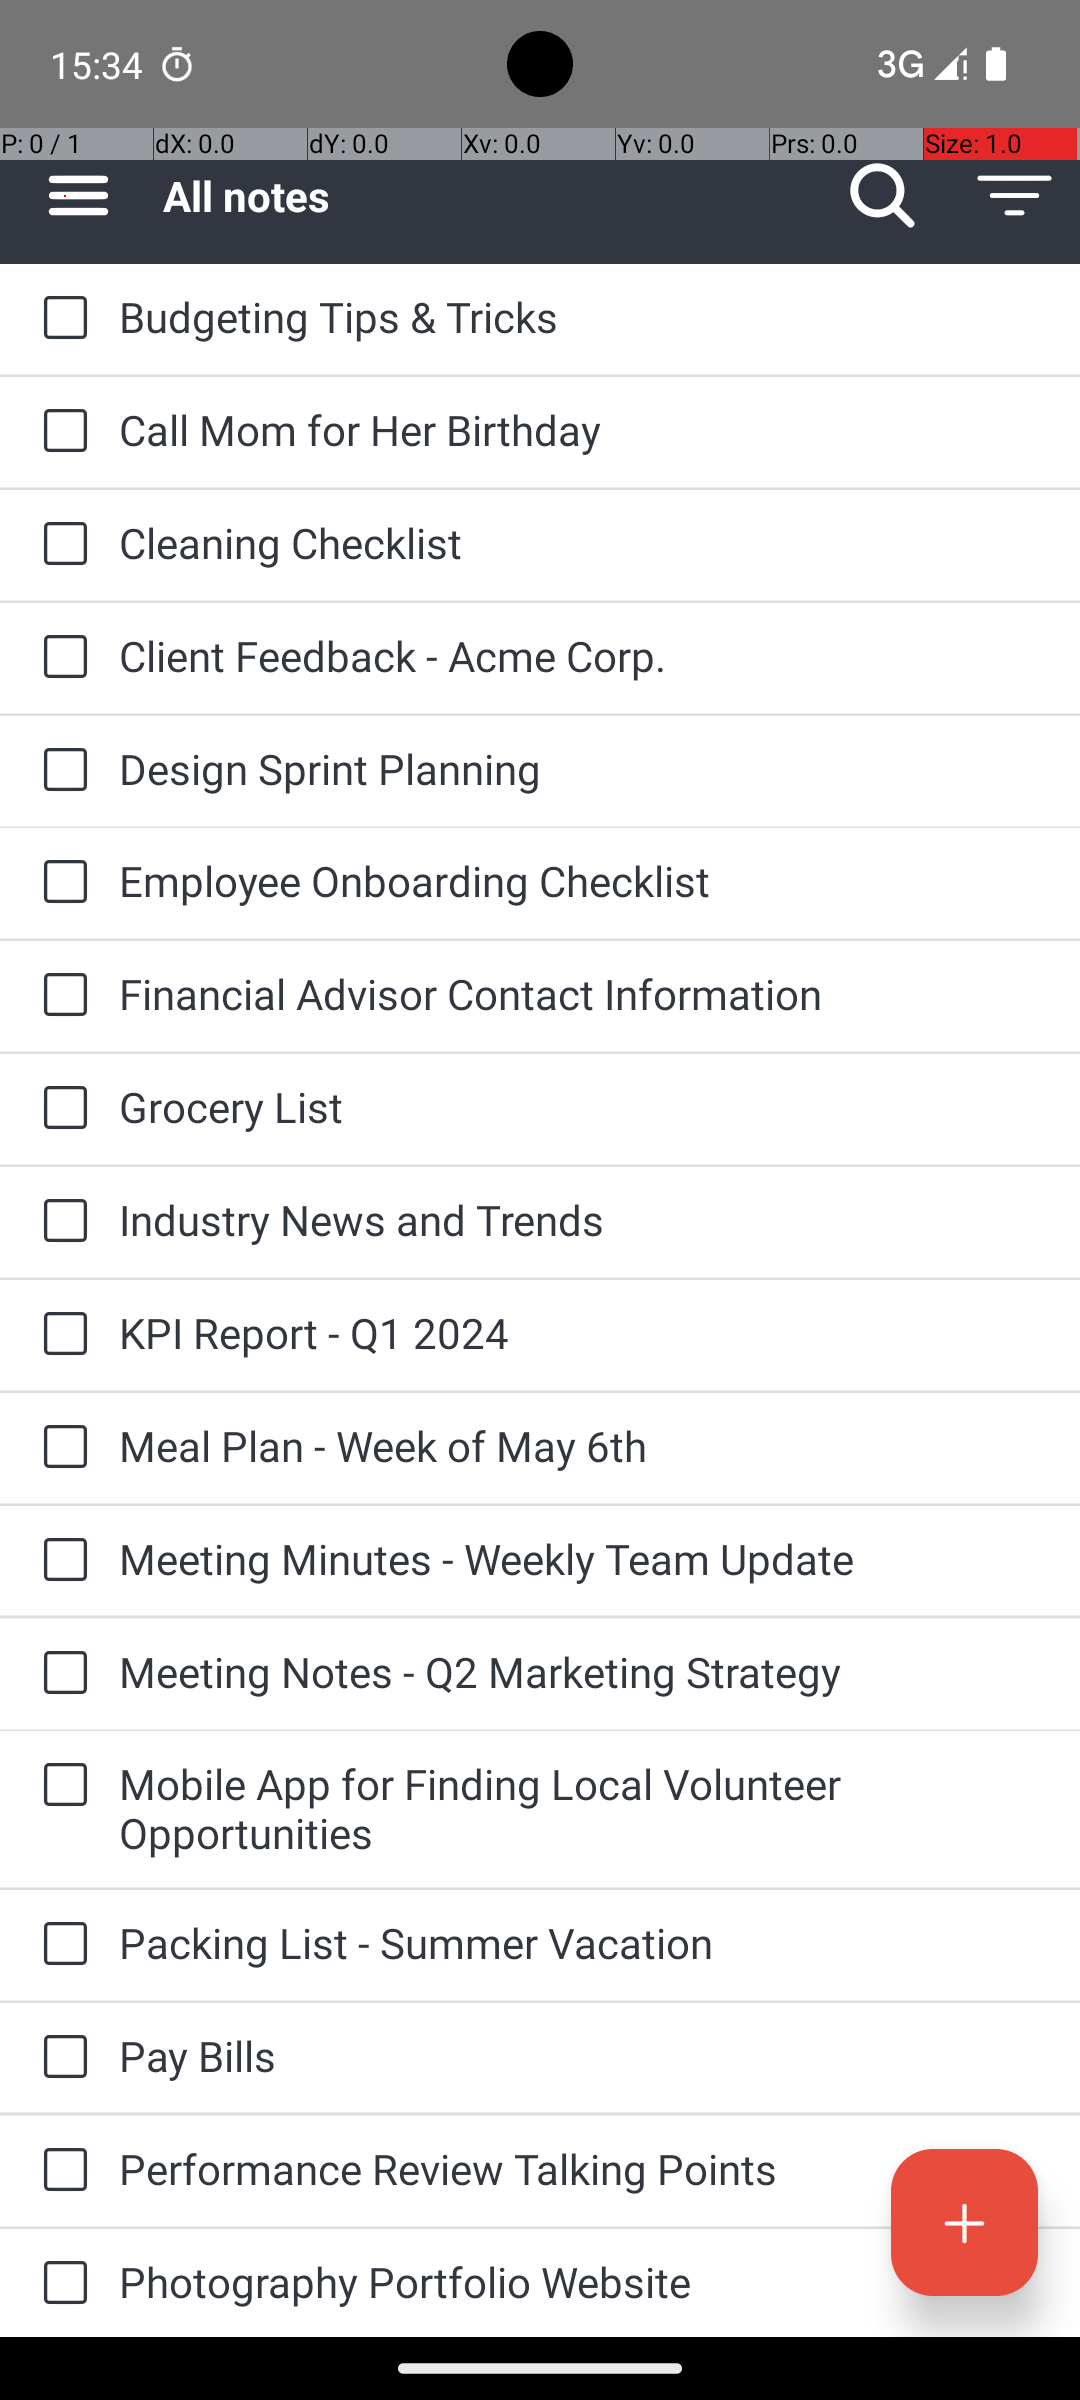 The height and width of the screenshot is (2400, 1080). What do you see at coordinates (60, 771) in the screenshot?
I see `to-do: Design Sprint Planning` at bounding box center [60, 771].